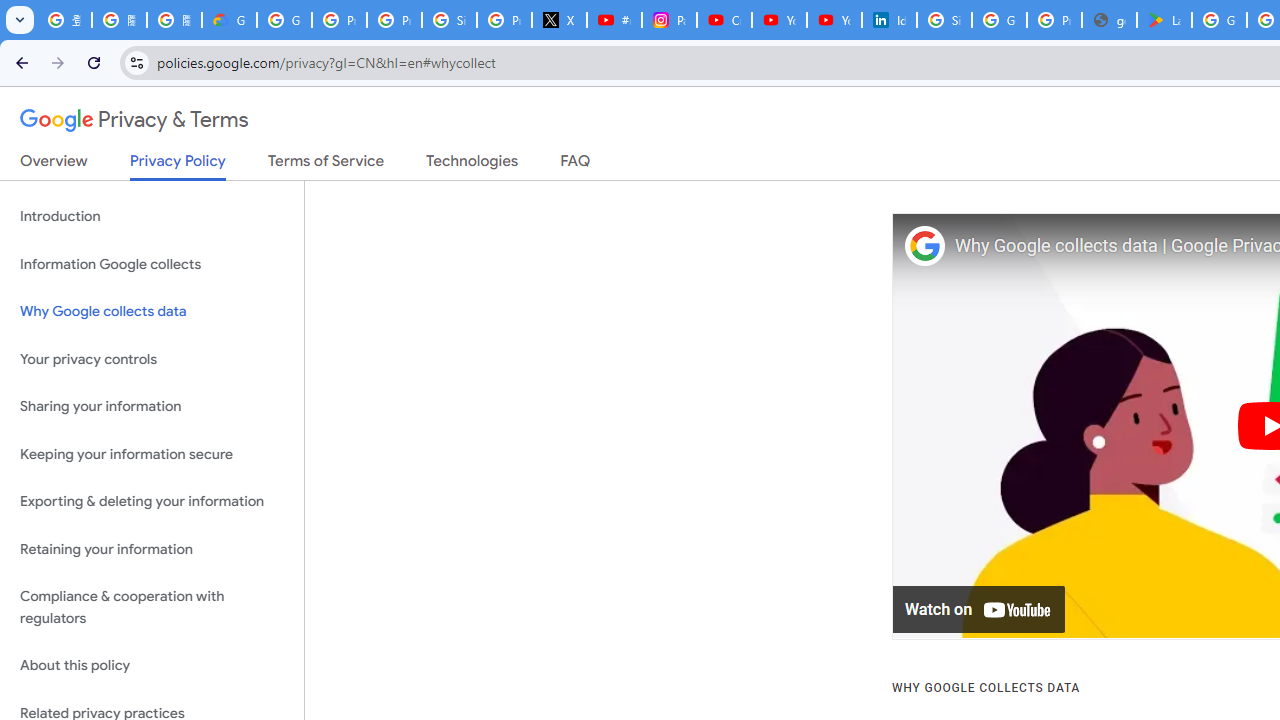 This screenshot has height=720, width=1280. What do you see at coordinates (924, 246) in the screenshot?
I see `Photo image of Google` at bounding box center [924, 246].